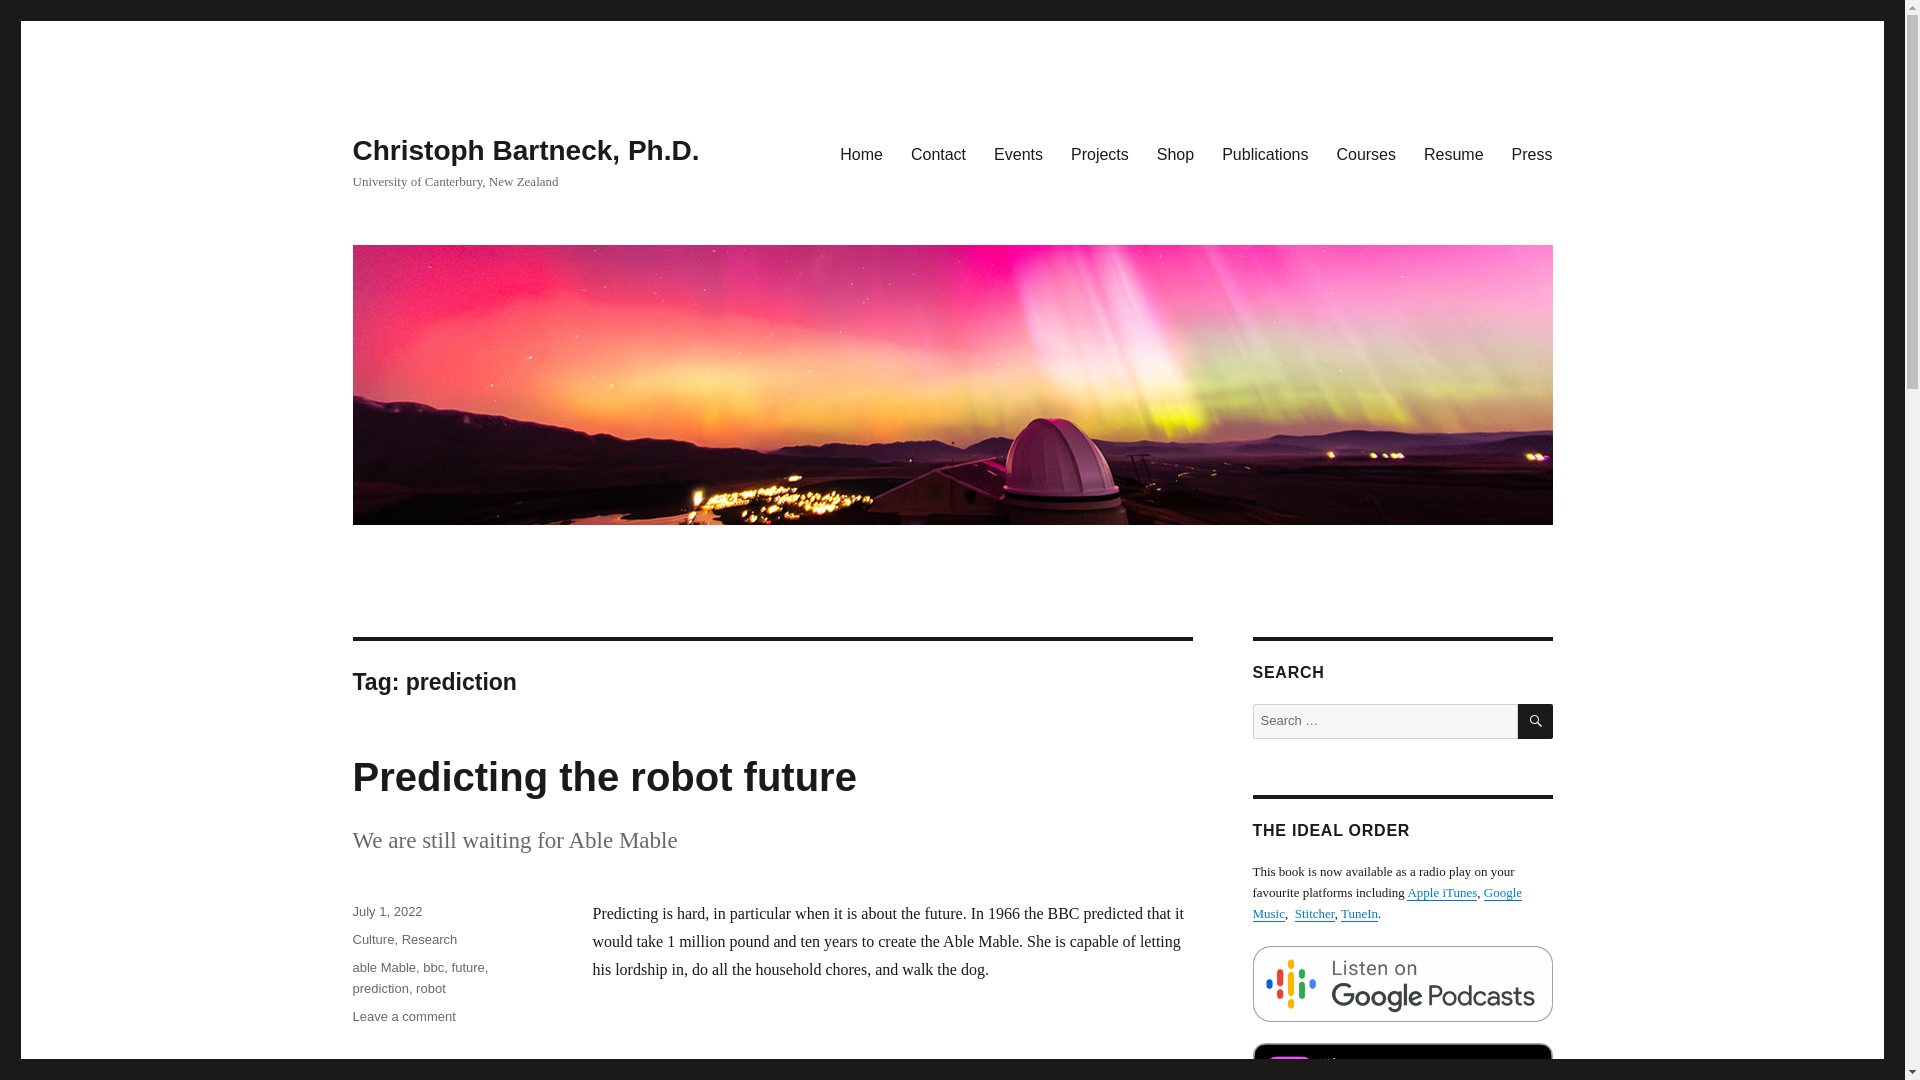 The height and width of the screenshot is (1080, 1920). Describe the element at coordinates (430, 940) in the screenshot. I see `Research` at that location.